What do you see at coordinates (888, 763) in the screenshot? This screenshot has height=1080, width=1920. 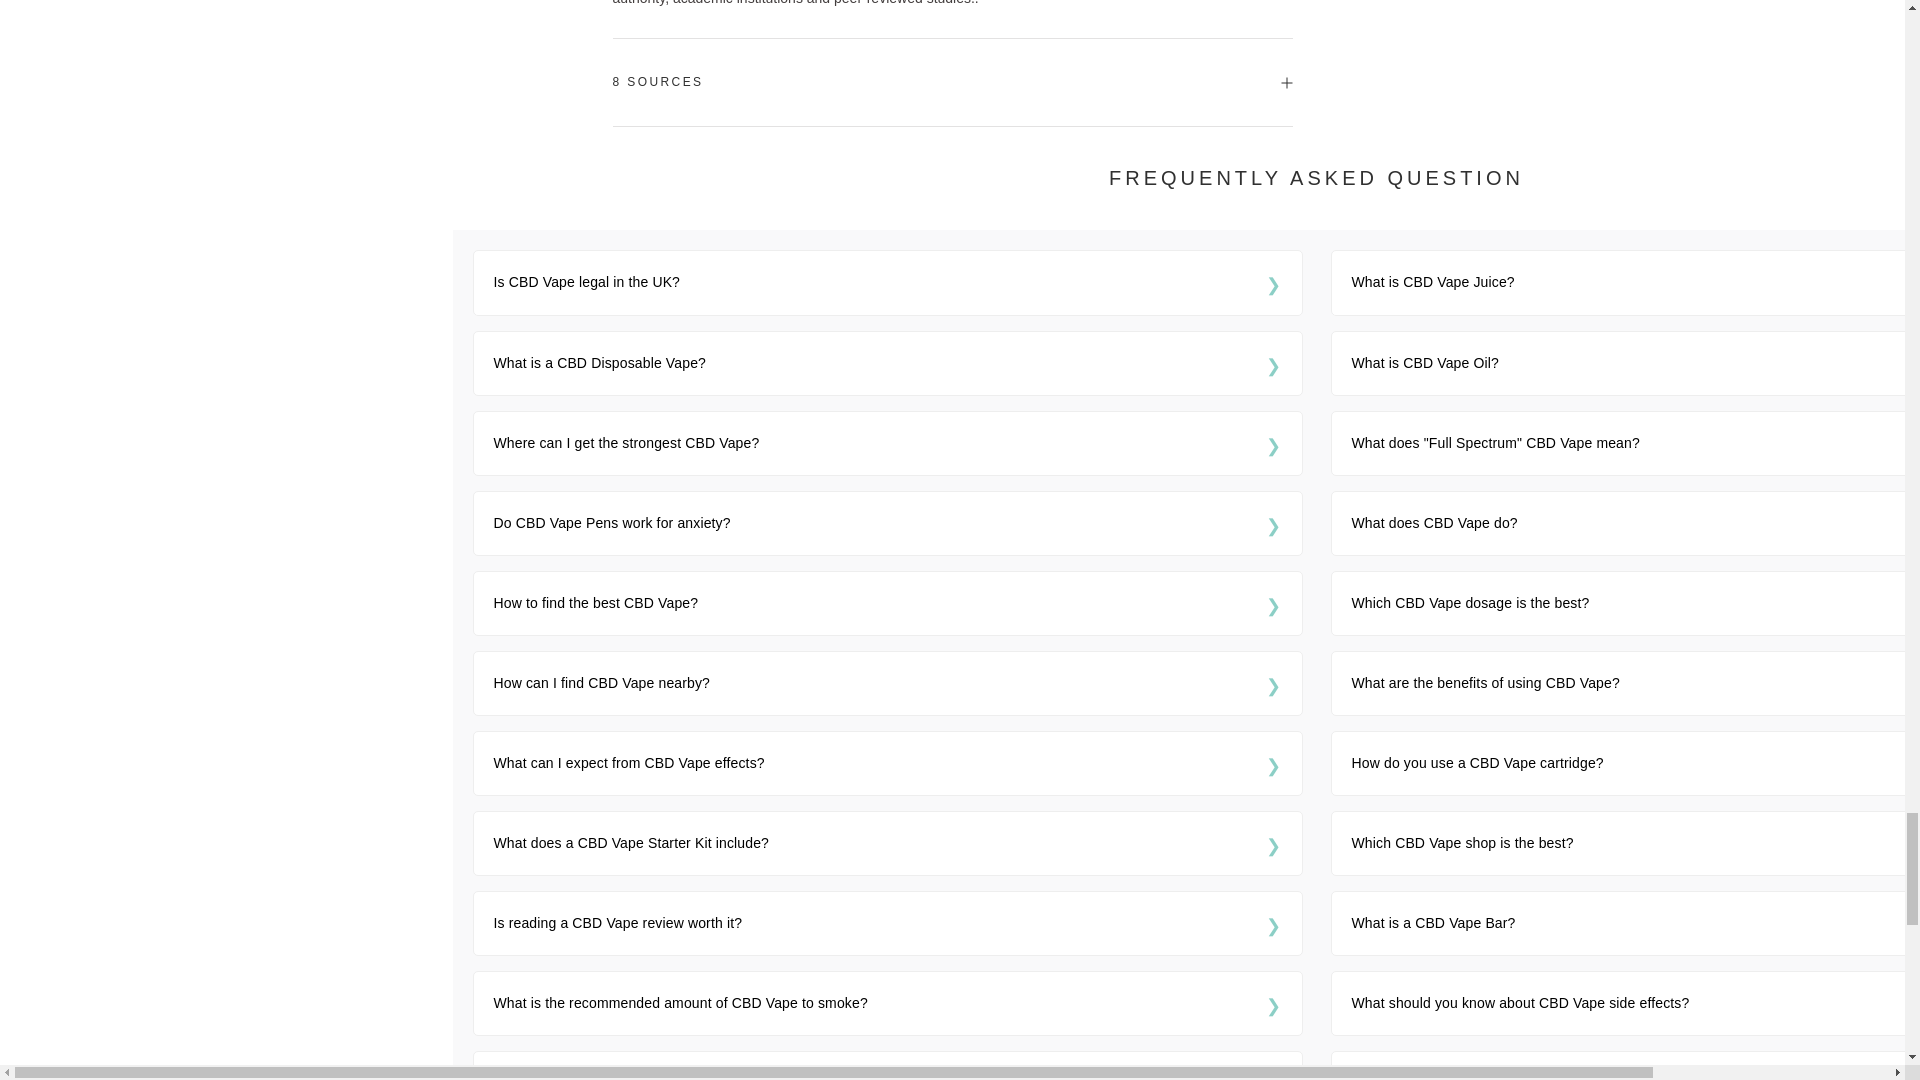 I see `What can I expect from CBD Vape effects?` at bounding box center [888, 763].